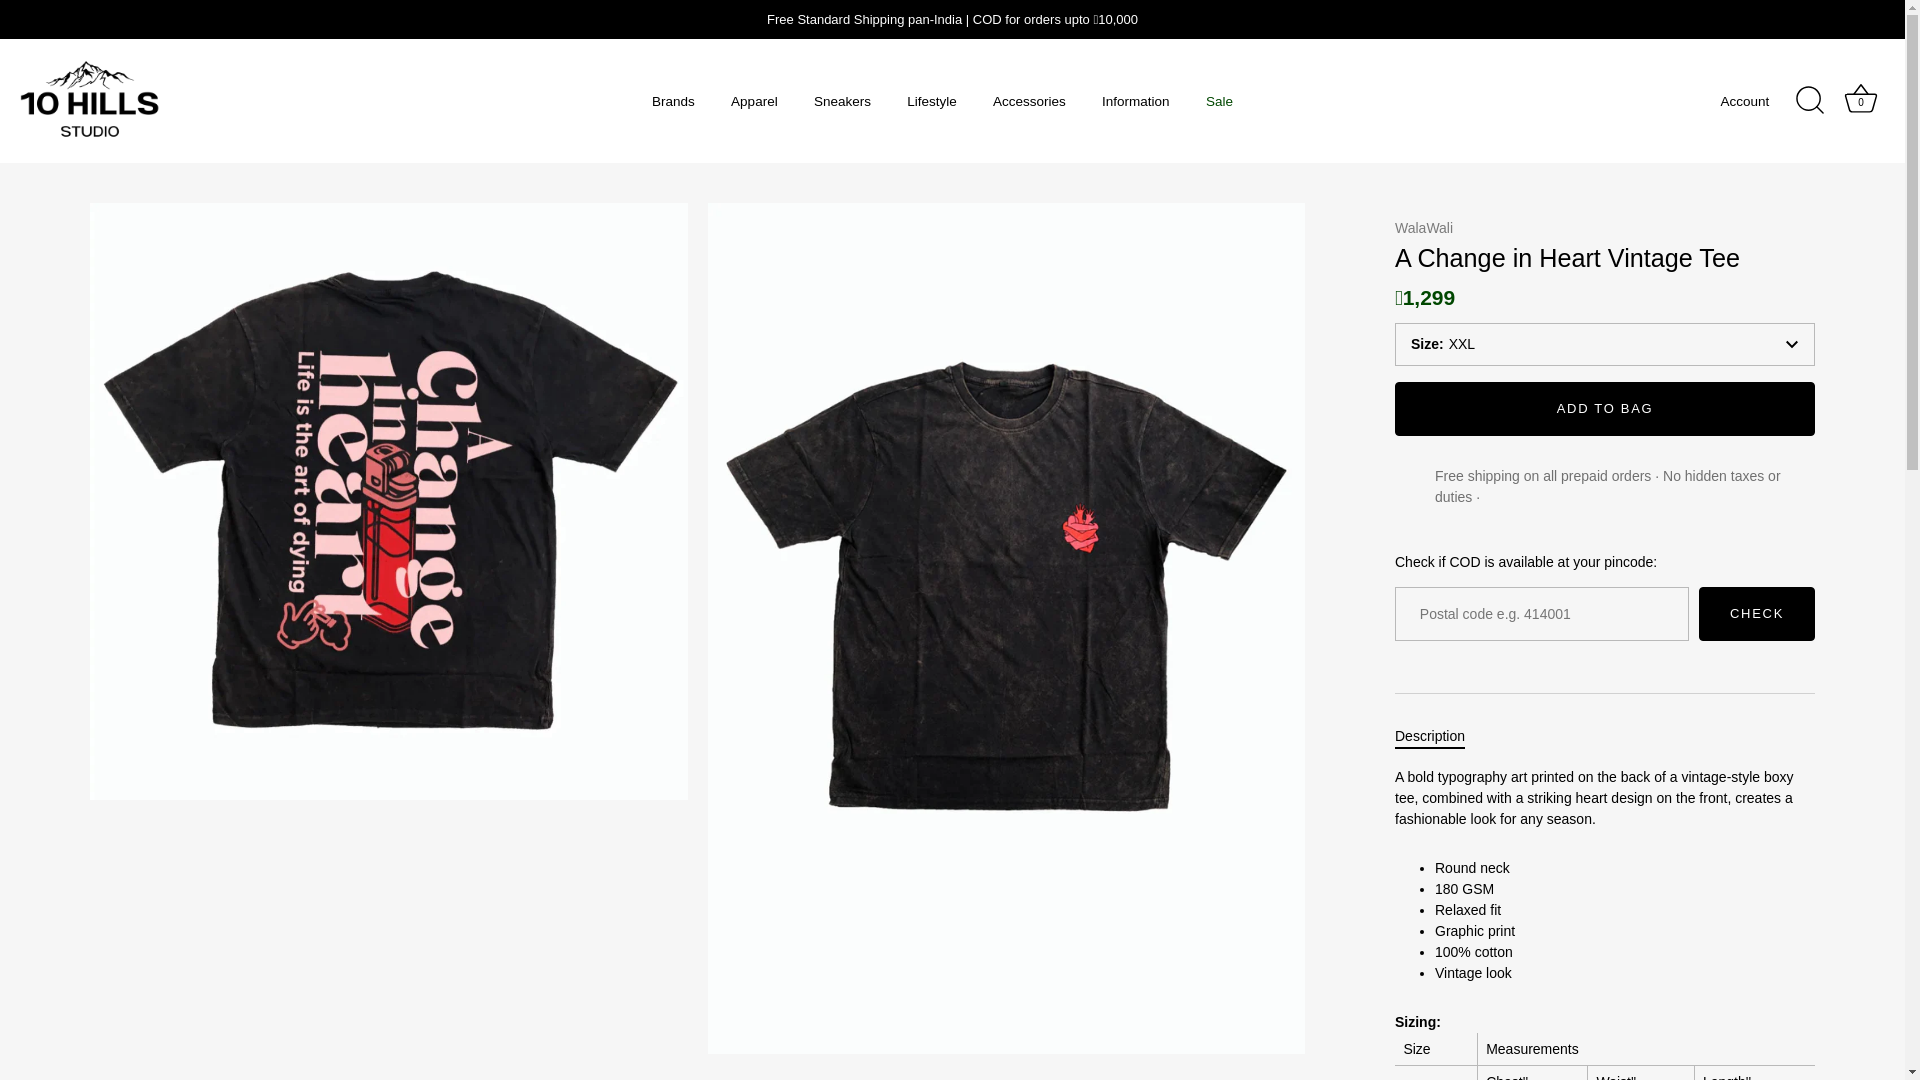  Describe the element at coordinates (1762, 102) in the screenshot. I see `Account` at that location.